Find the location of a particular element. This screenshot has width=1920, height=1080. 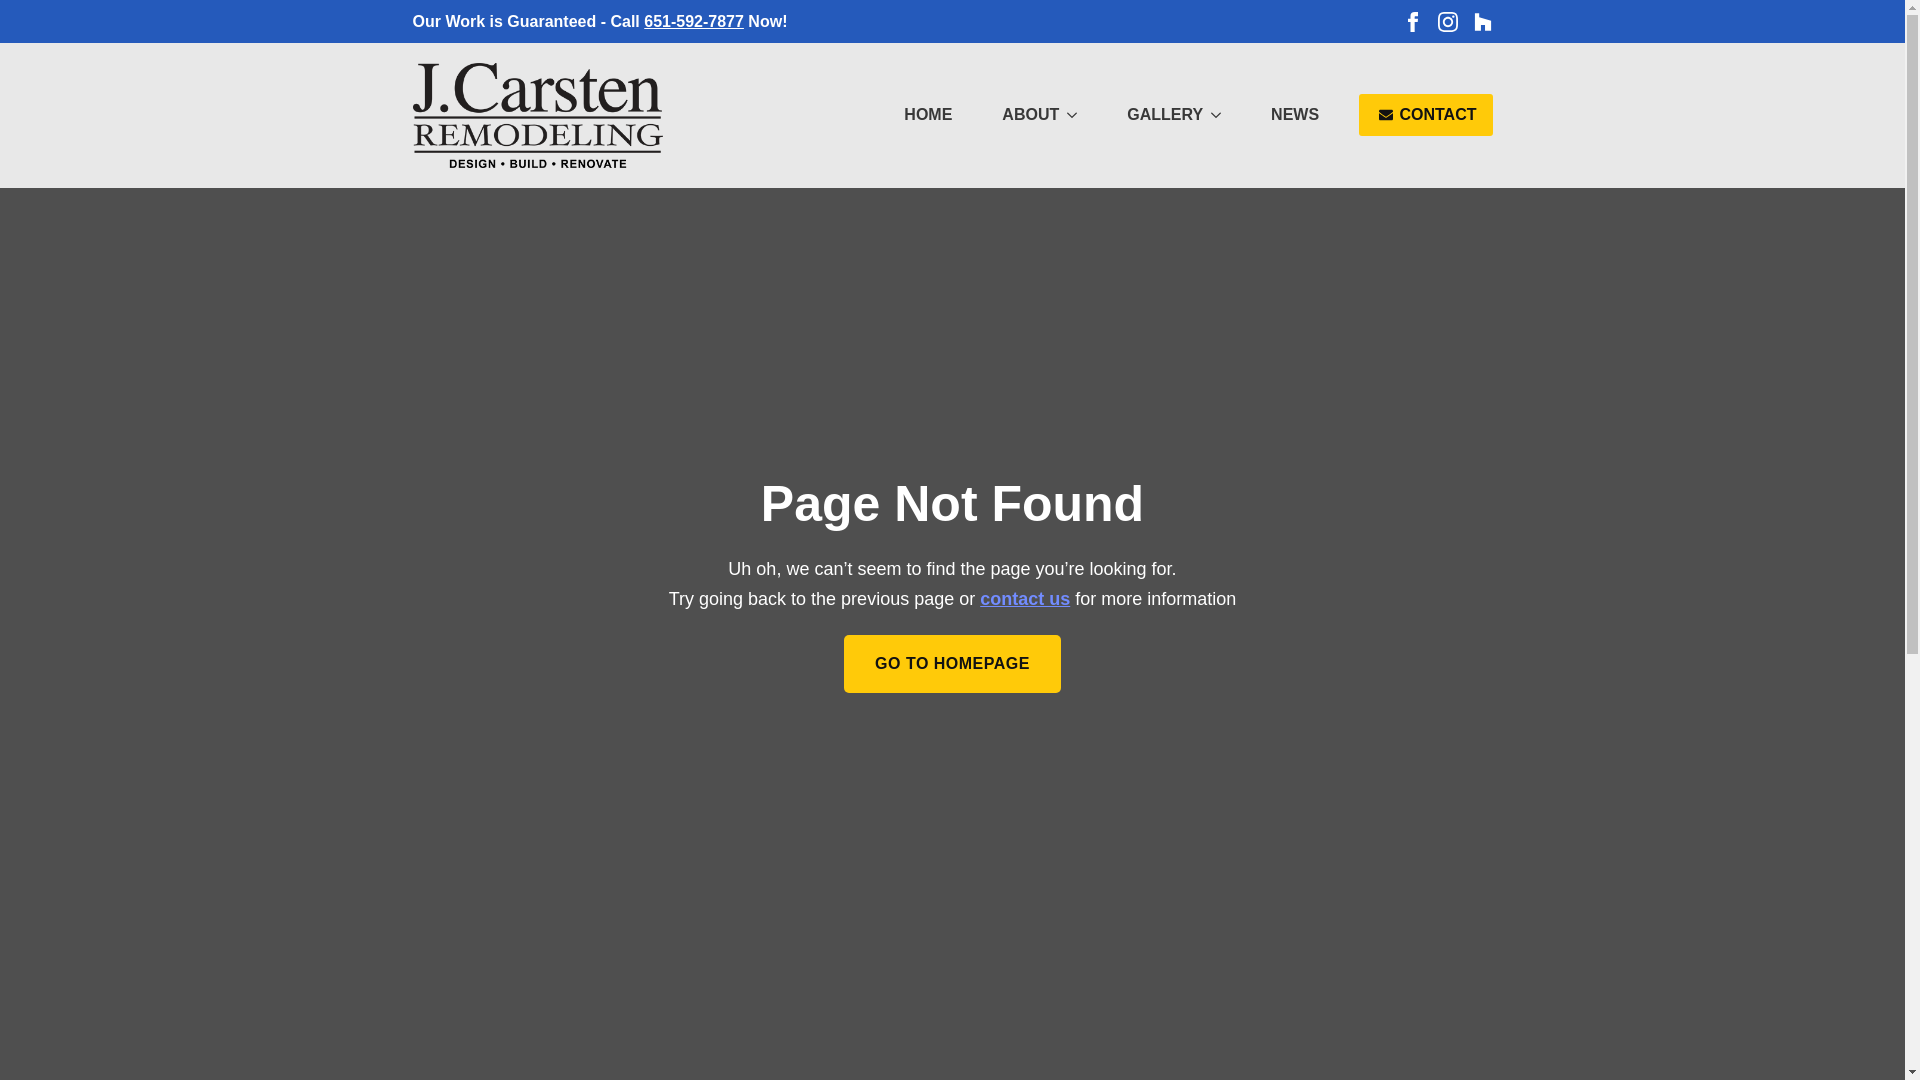

651-592-7877 is located at coordinates (694, 21).